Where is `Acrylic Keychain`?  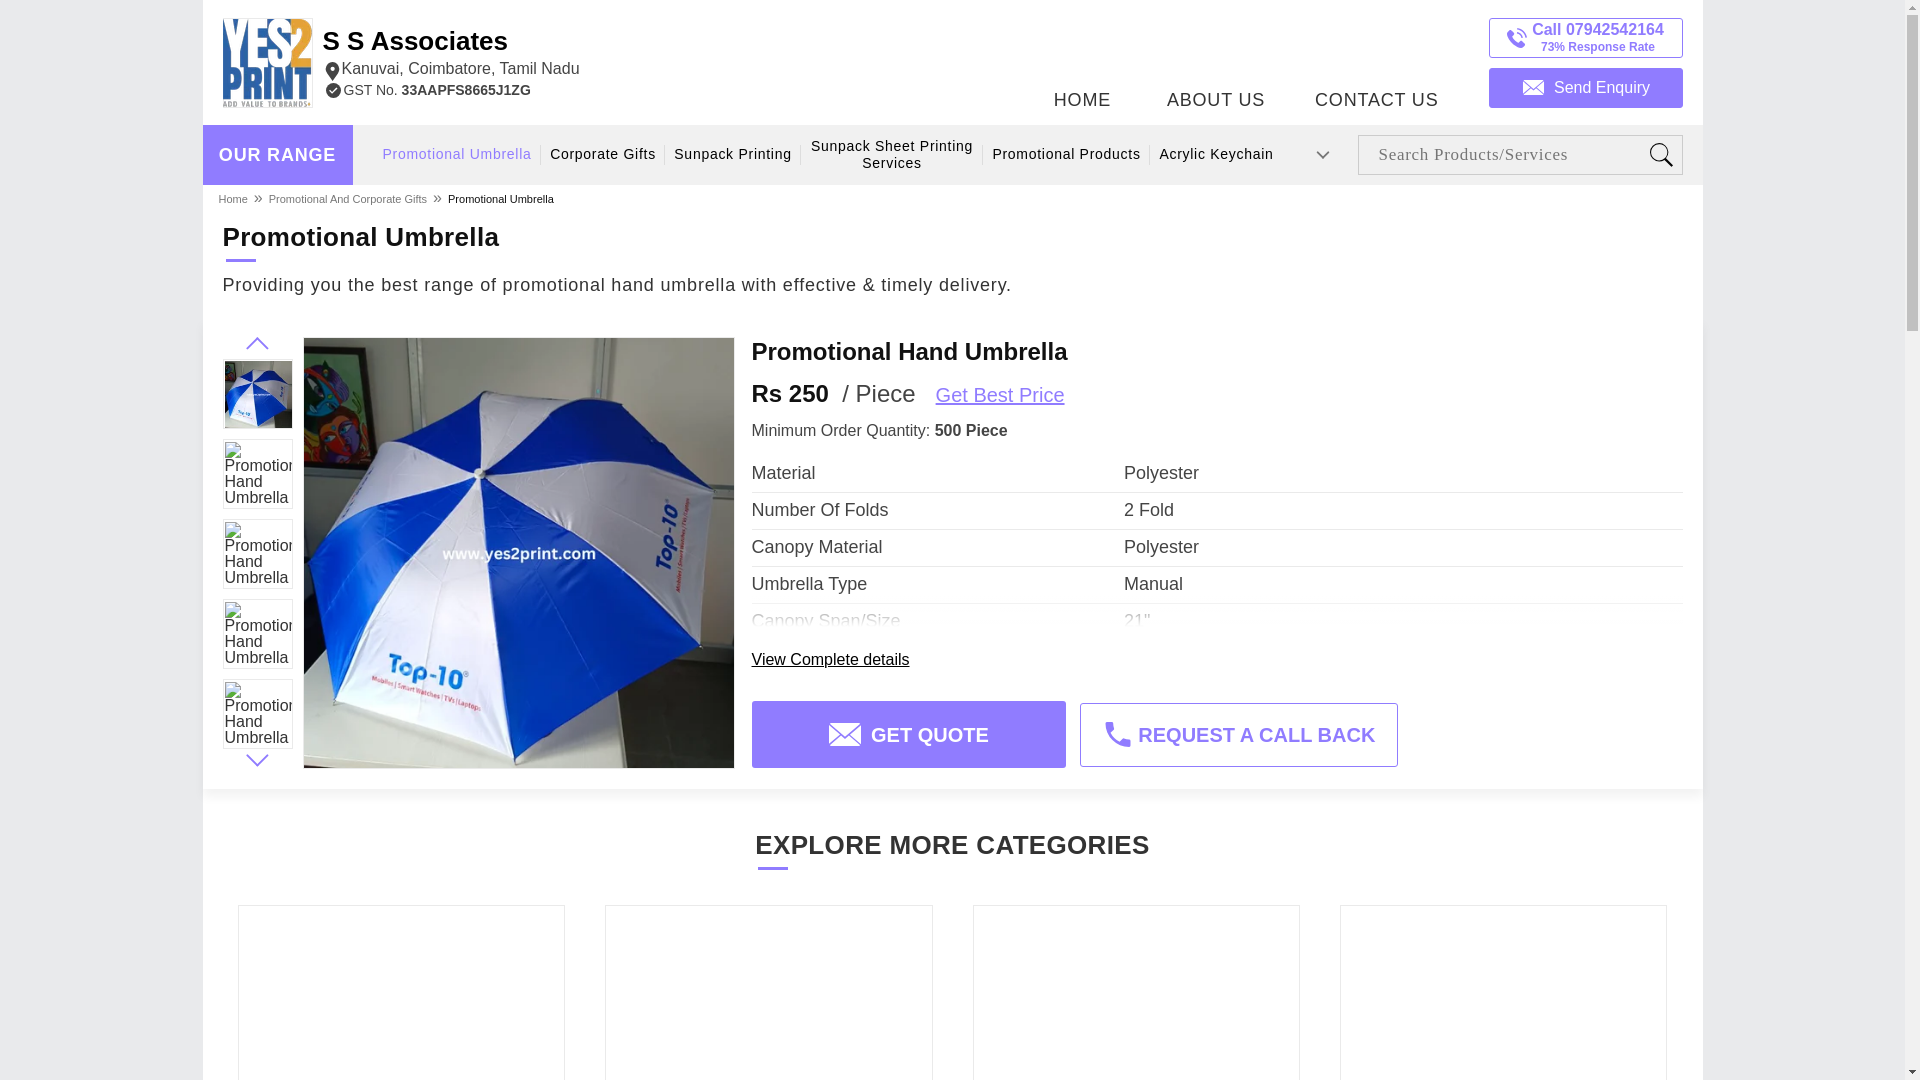
Acrylic Keychain is located at coordinates (1216, 154).